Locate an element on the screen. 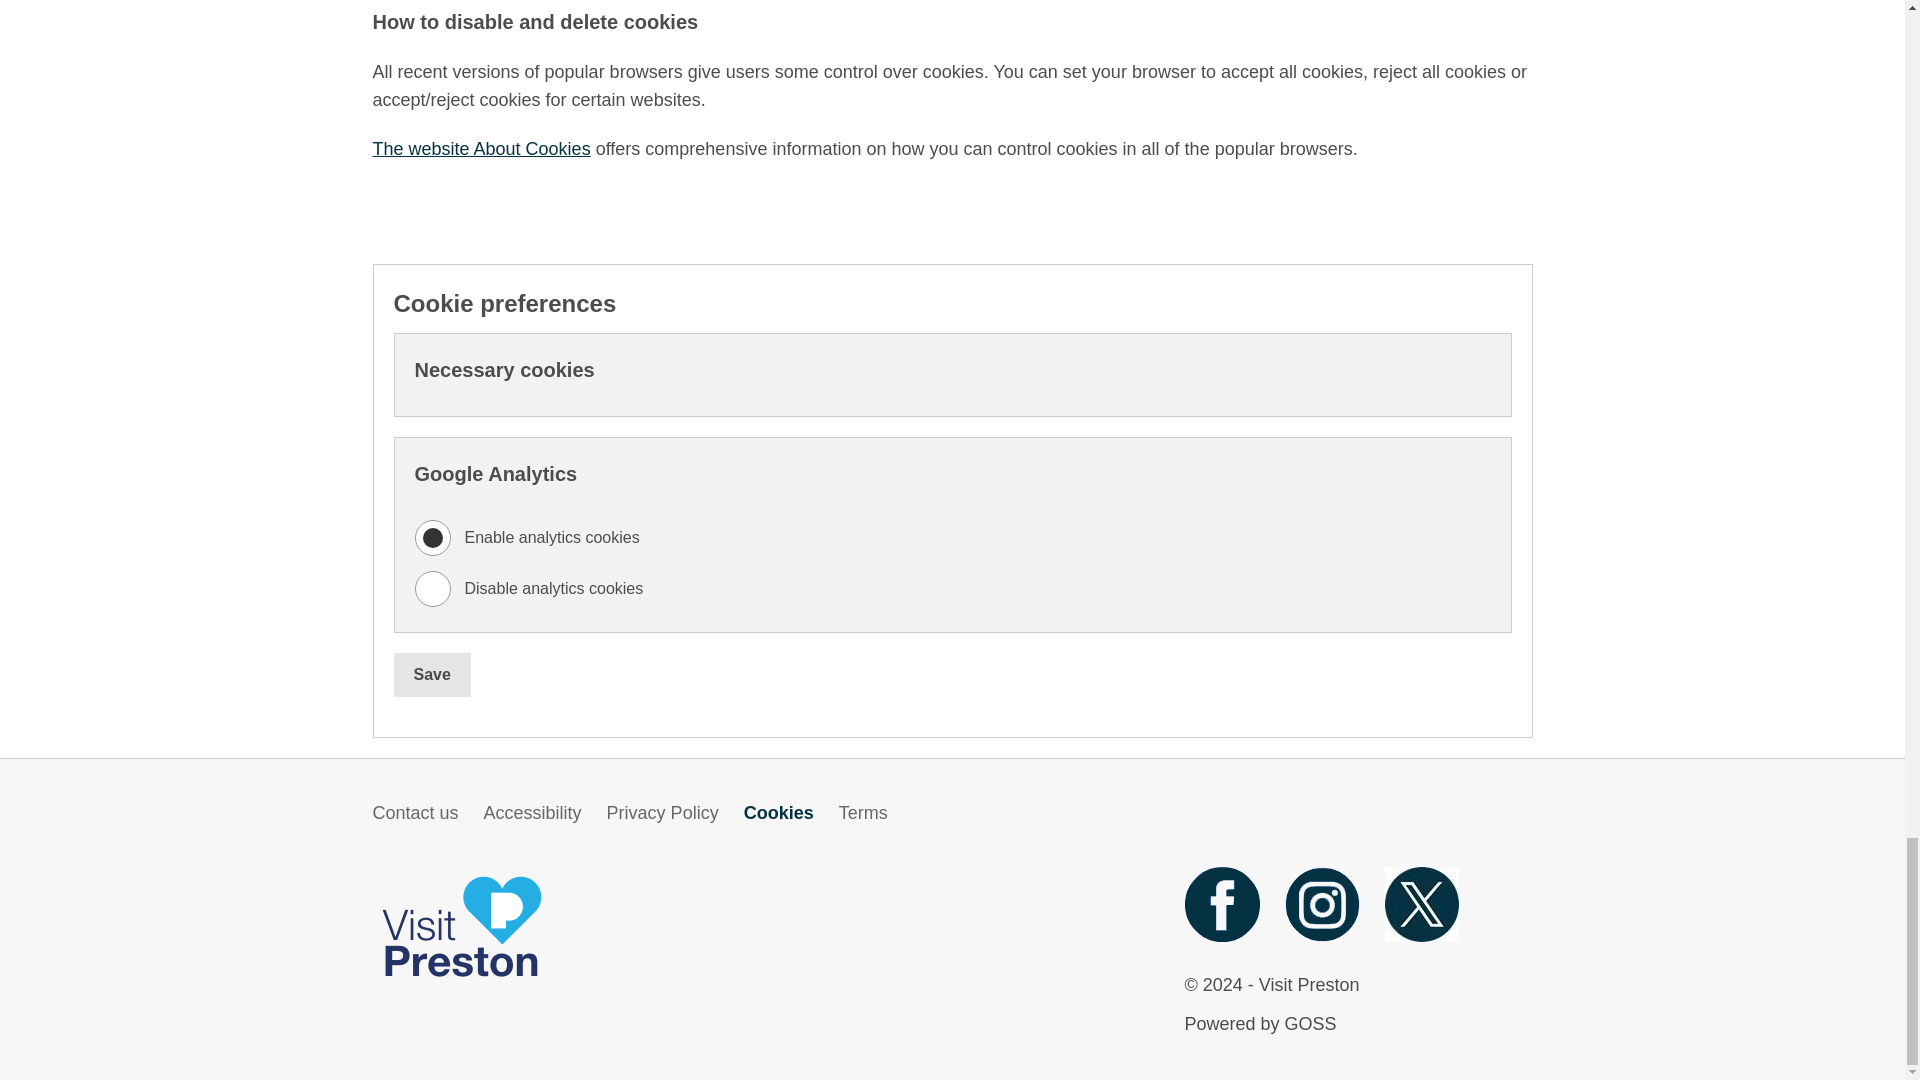 The width and height of the screenshot is (1920, 1080). Powered by GOSS is located at coordinates (1260, 1024).